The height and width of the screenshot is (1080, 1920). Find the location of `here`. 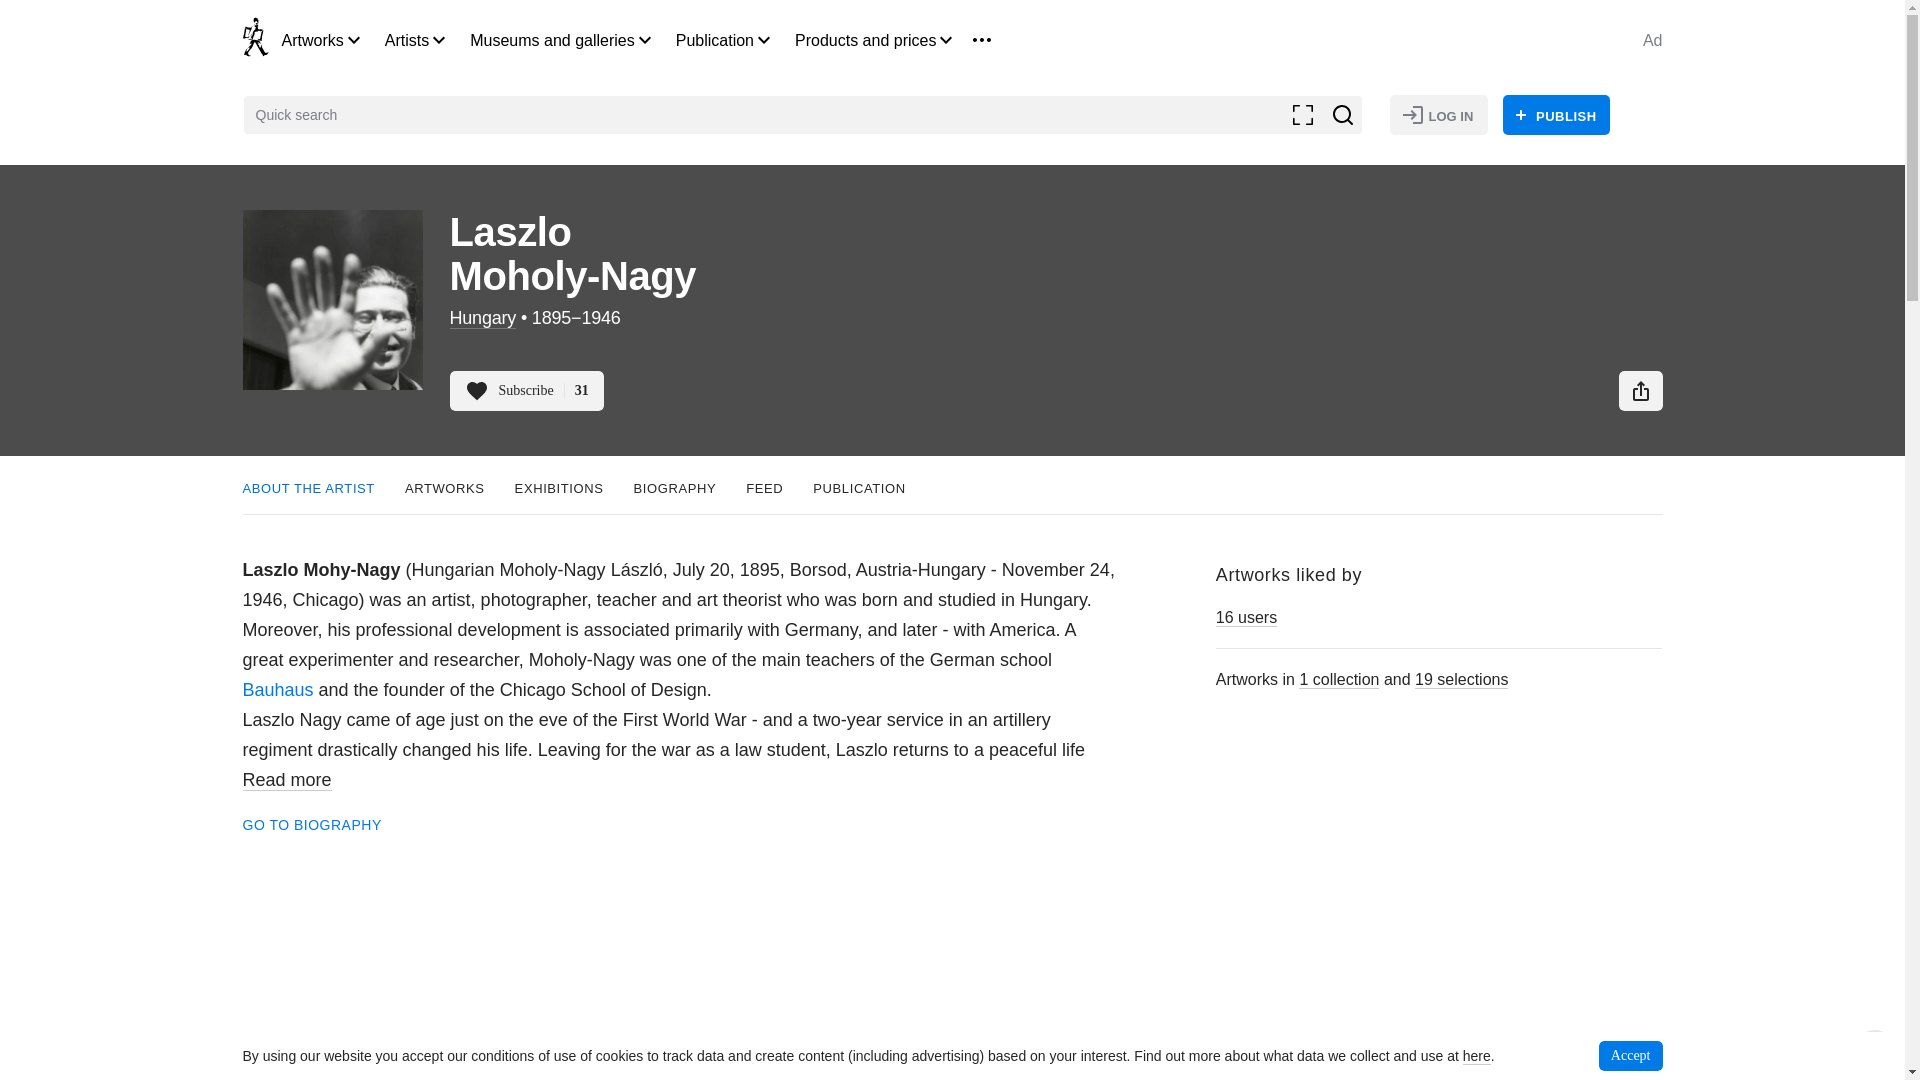

here is located at coordinates (1477, 1056).